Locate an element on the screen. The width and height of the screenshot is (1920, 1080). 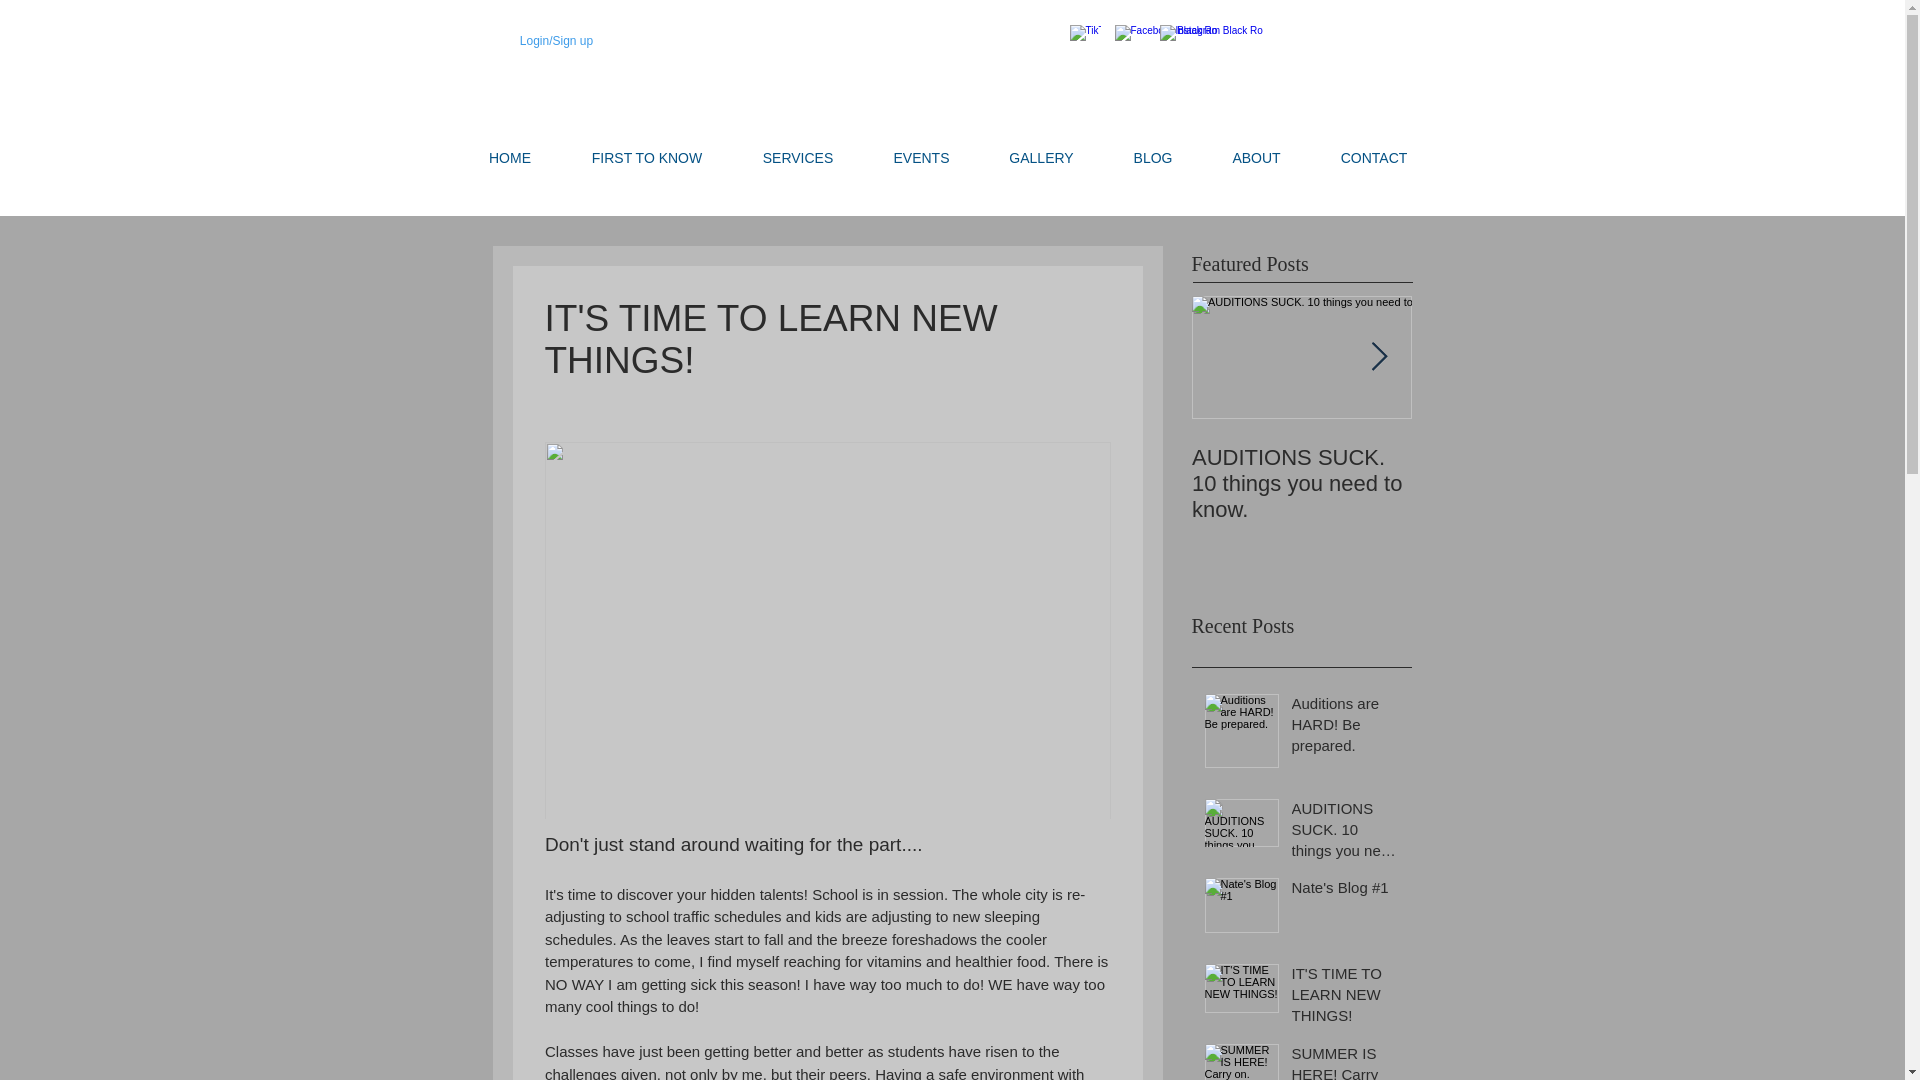
AUDITIONS SUCK. 10 things you need to know. is located at coordinates (1346, 834).